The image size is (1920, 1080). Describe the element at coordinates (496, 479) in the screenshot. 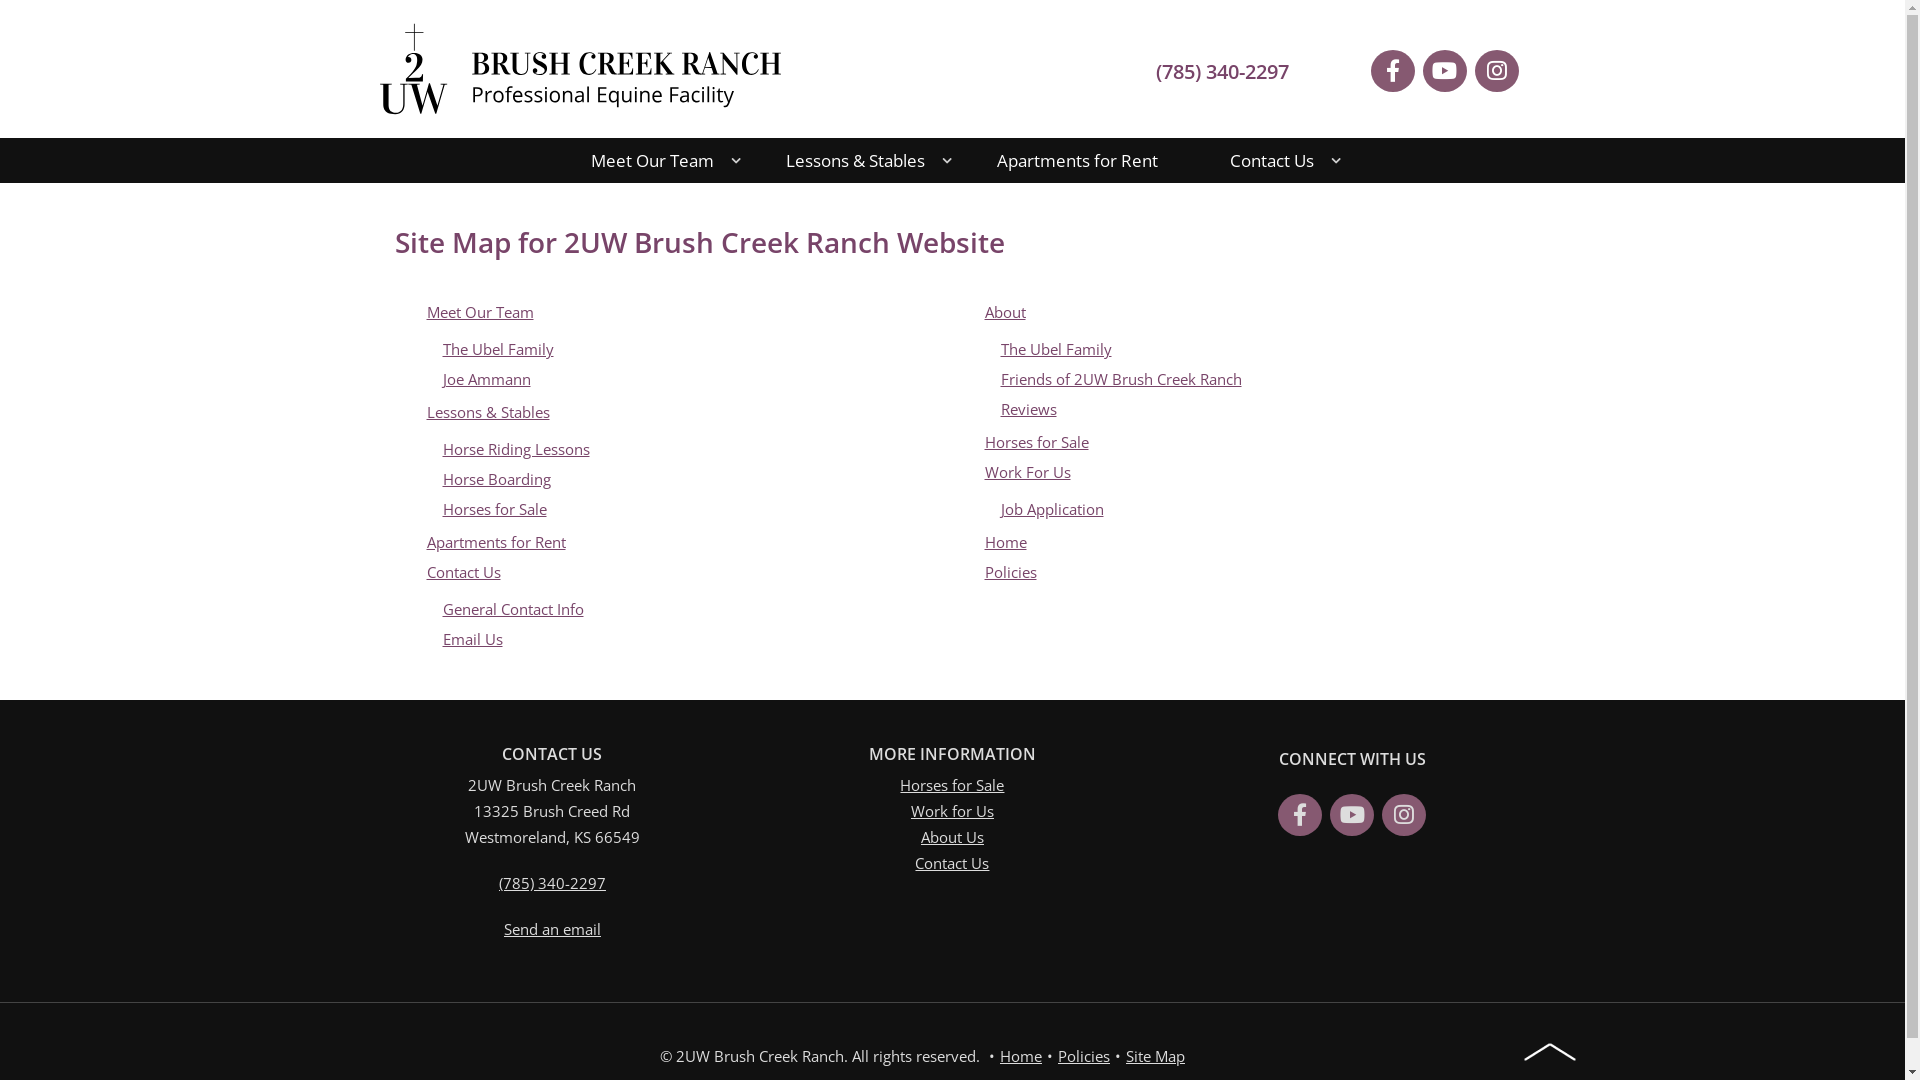

I see `Horse Boarding` at that location.